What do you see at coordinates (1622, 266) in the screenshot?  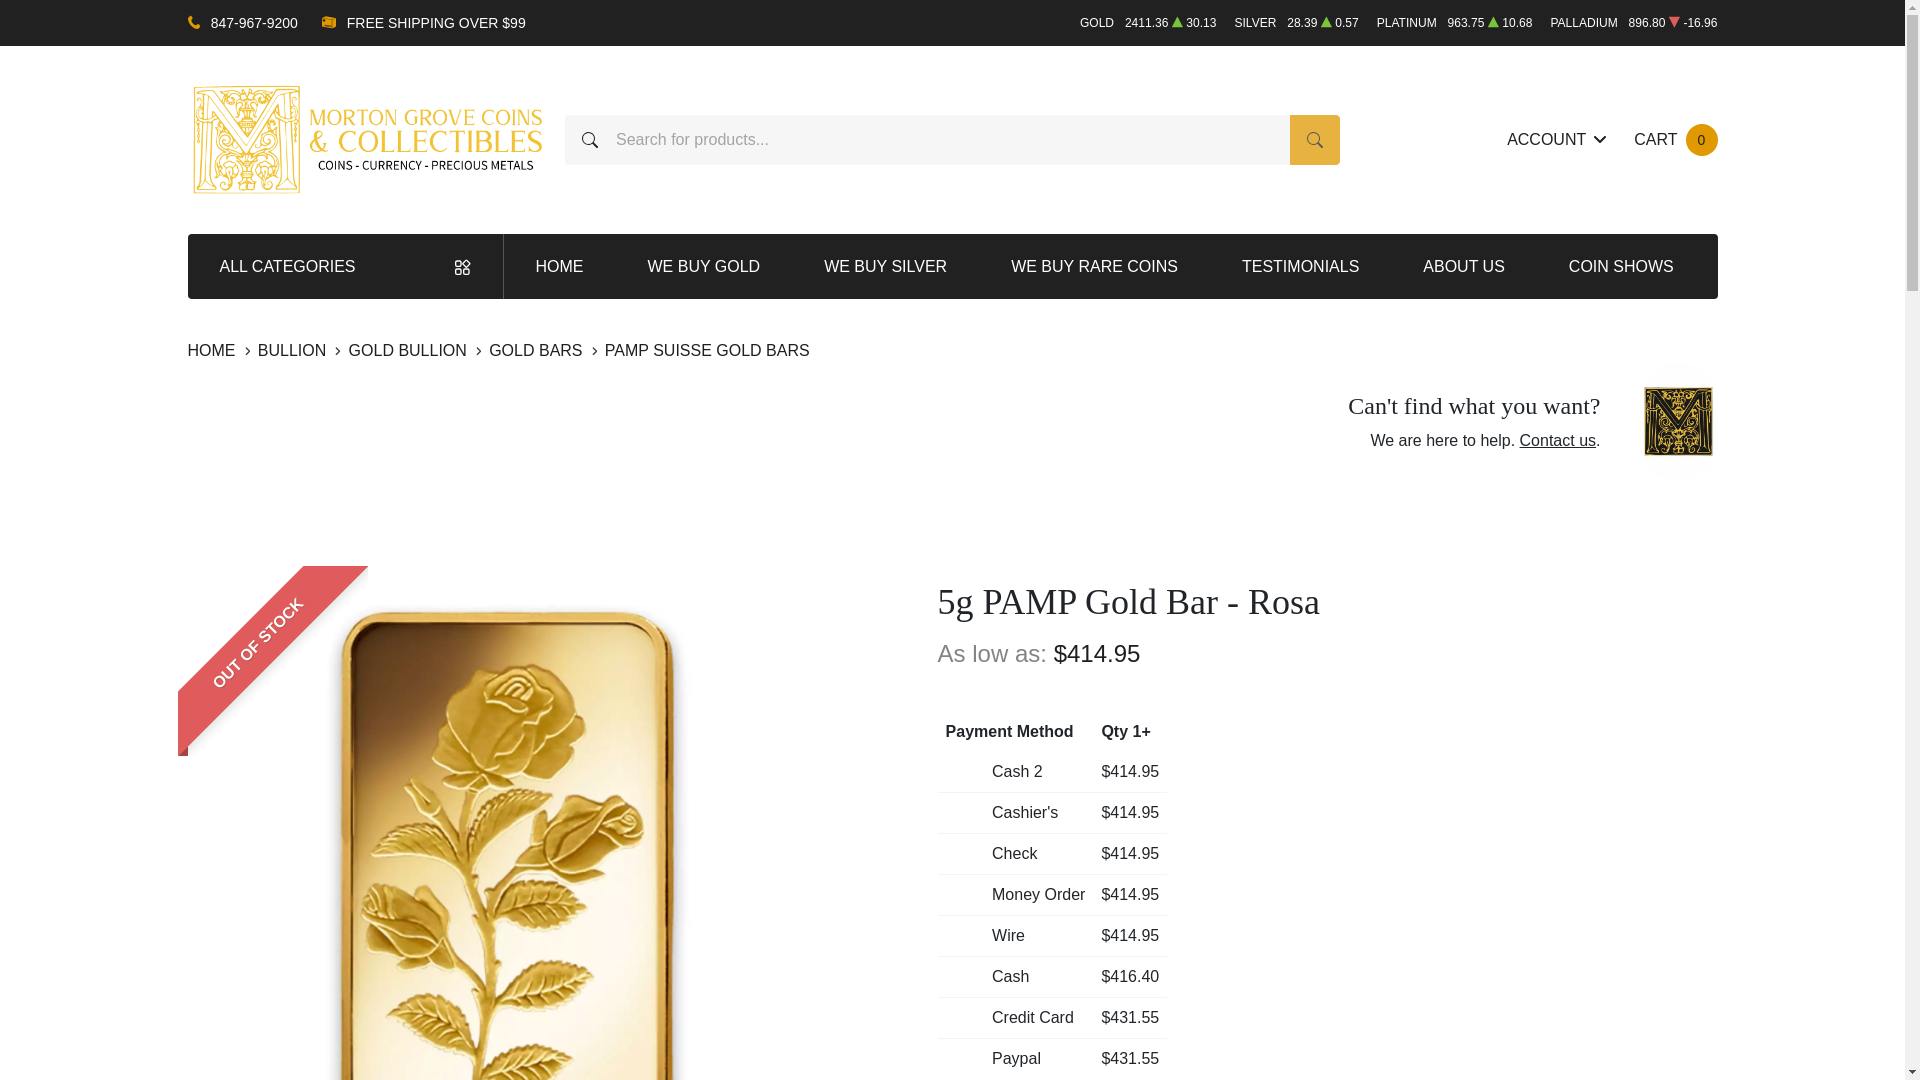 I see `GOLD BULLION` at bounding box center [1622, 266].